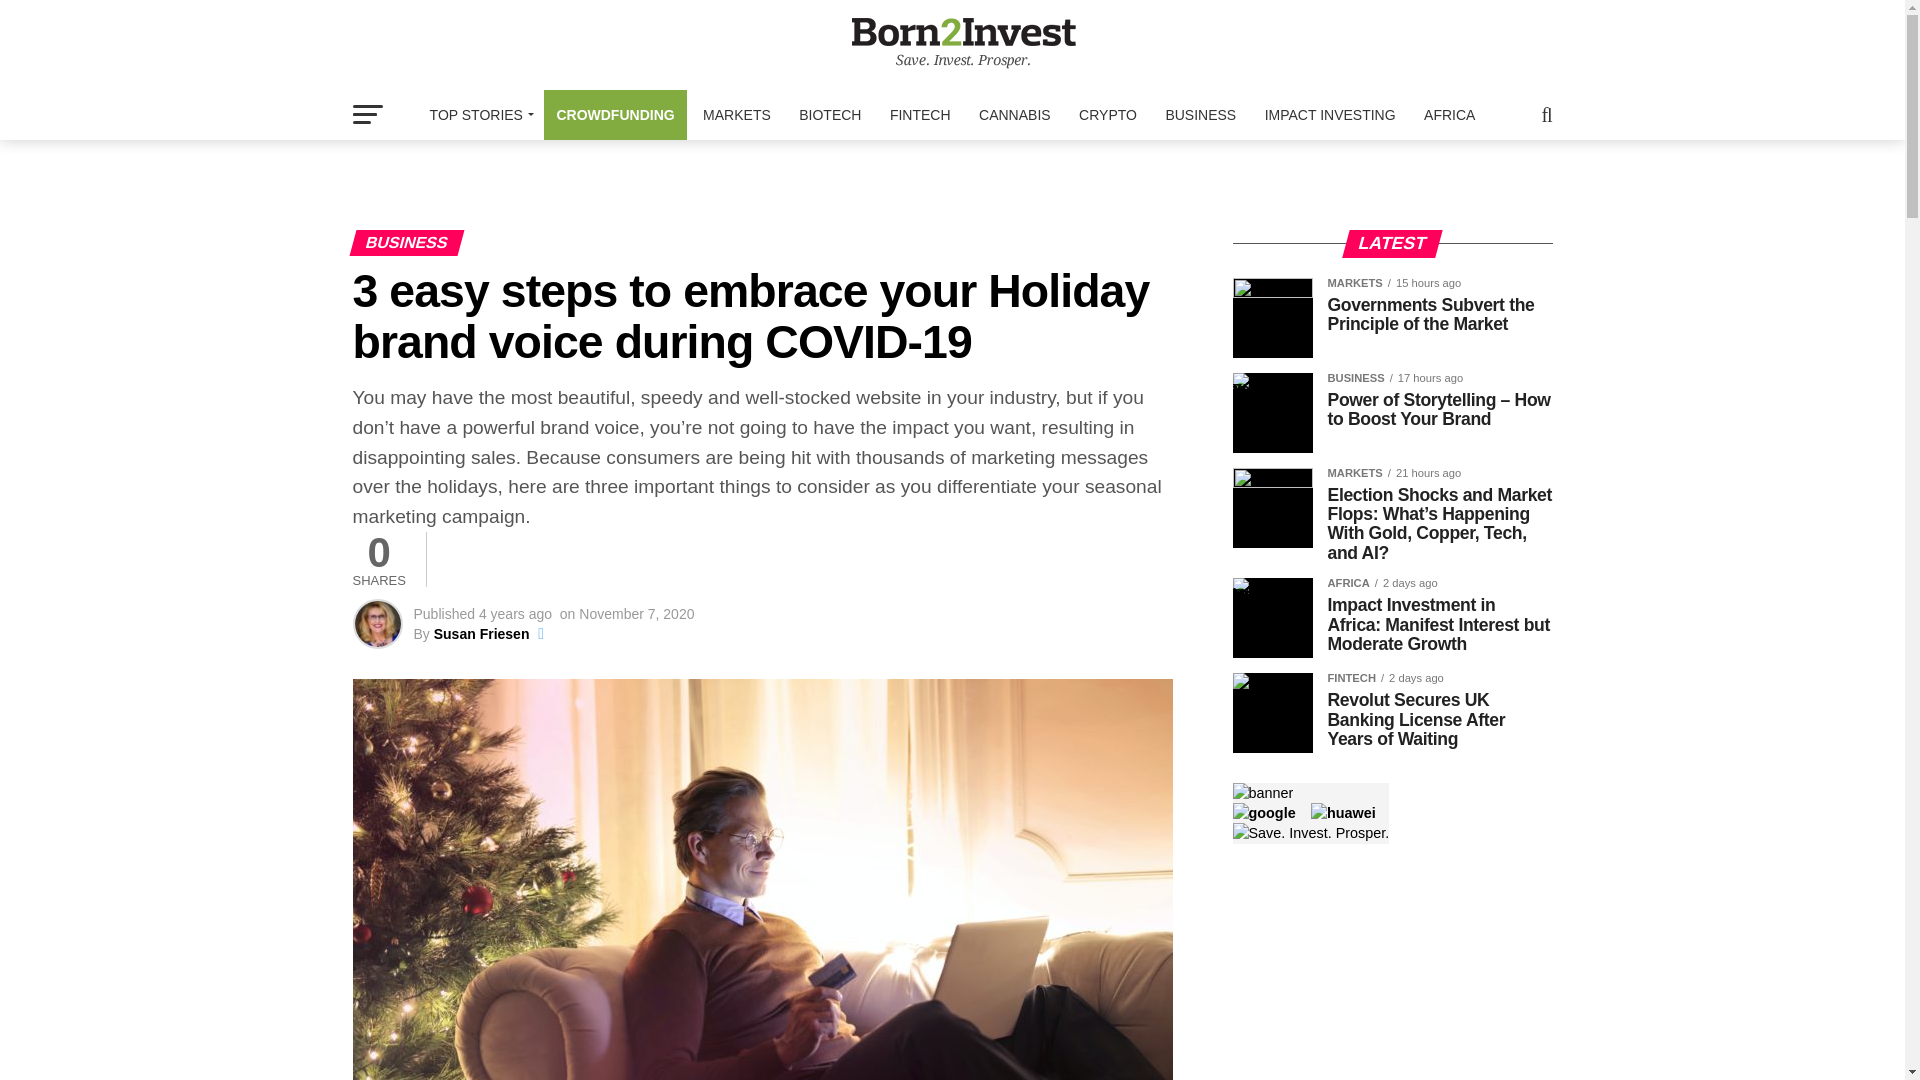 The width and height of the screenshot is (1920, 1080). Describe the element at coordinates (920, 114) in the screenshot. I see `FINTECH` at that location.